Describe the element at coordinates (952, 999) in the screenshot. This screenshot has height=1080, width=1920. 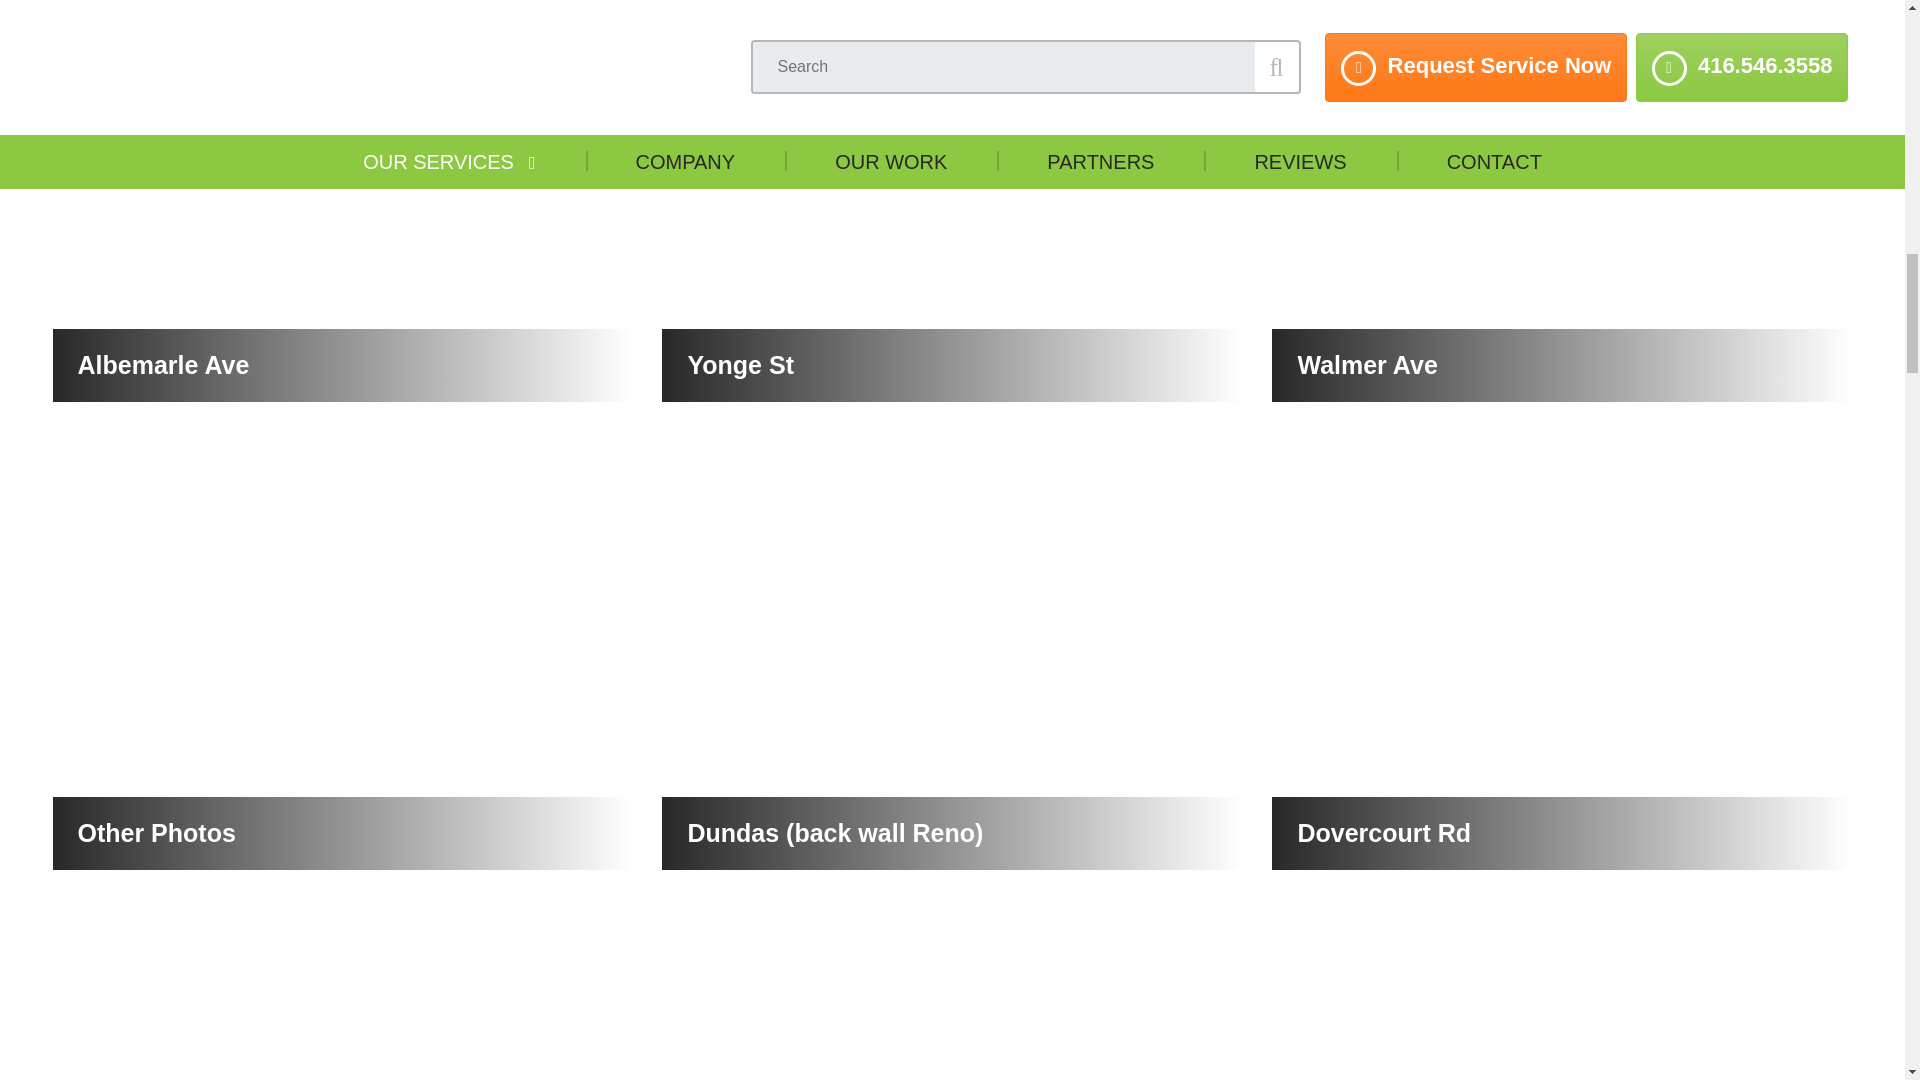
I see `Rhodes Ave` at that location.